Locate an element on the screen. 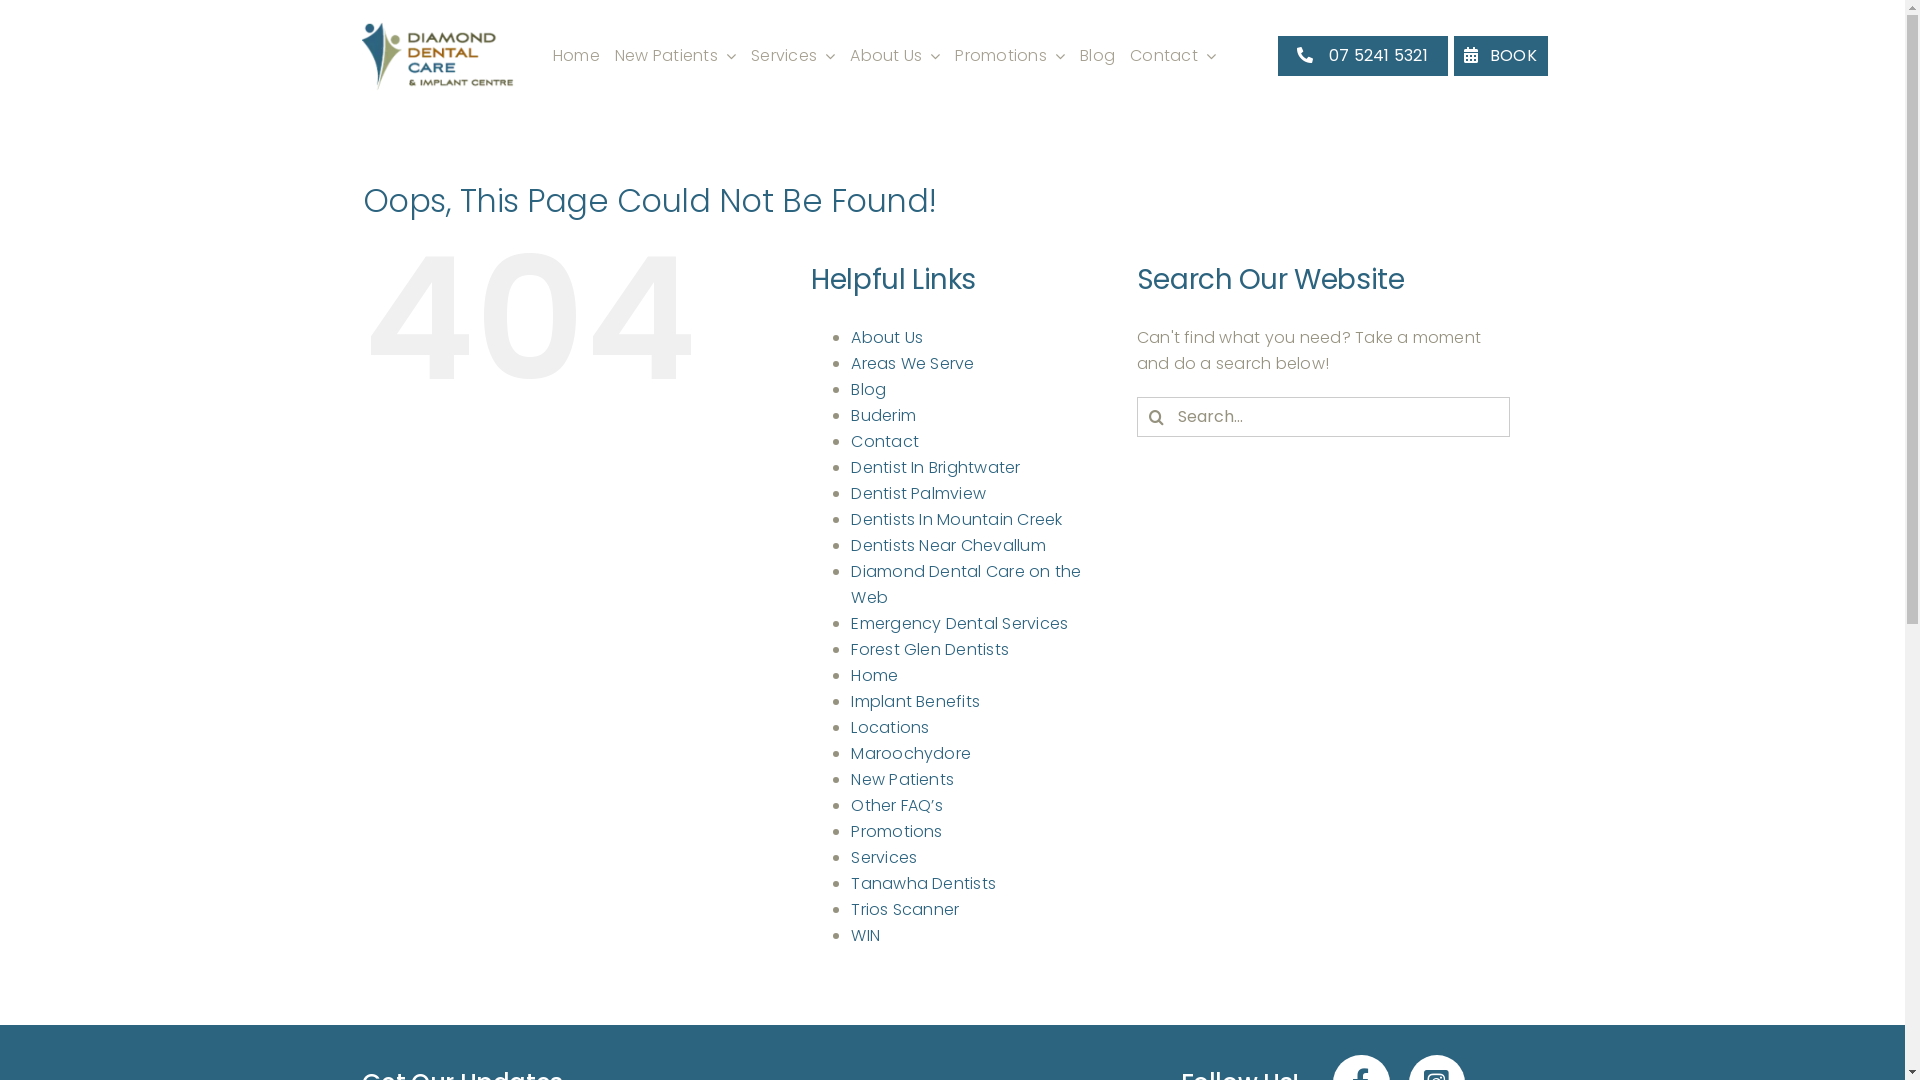  Implant Benefits is located at coordinates (915, 702).